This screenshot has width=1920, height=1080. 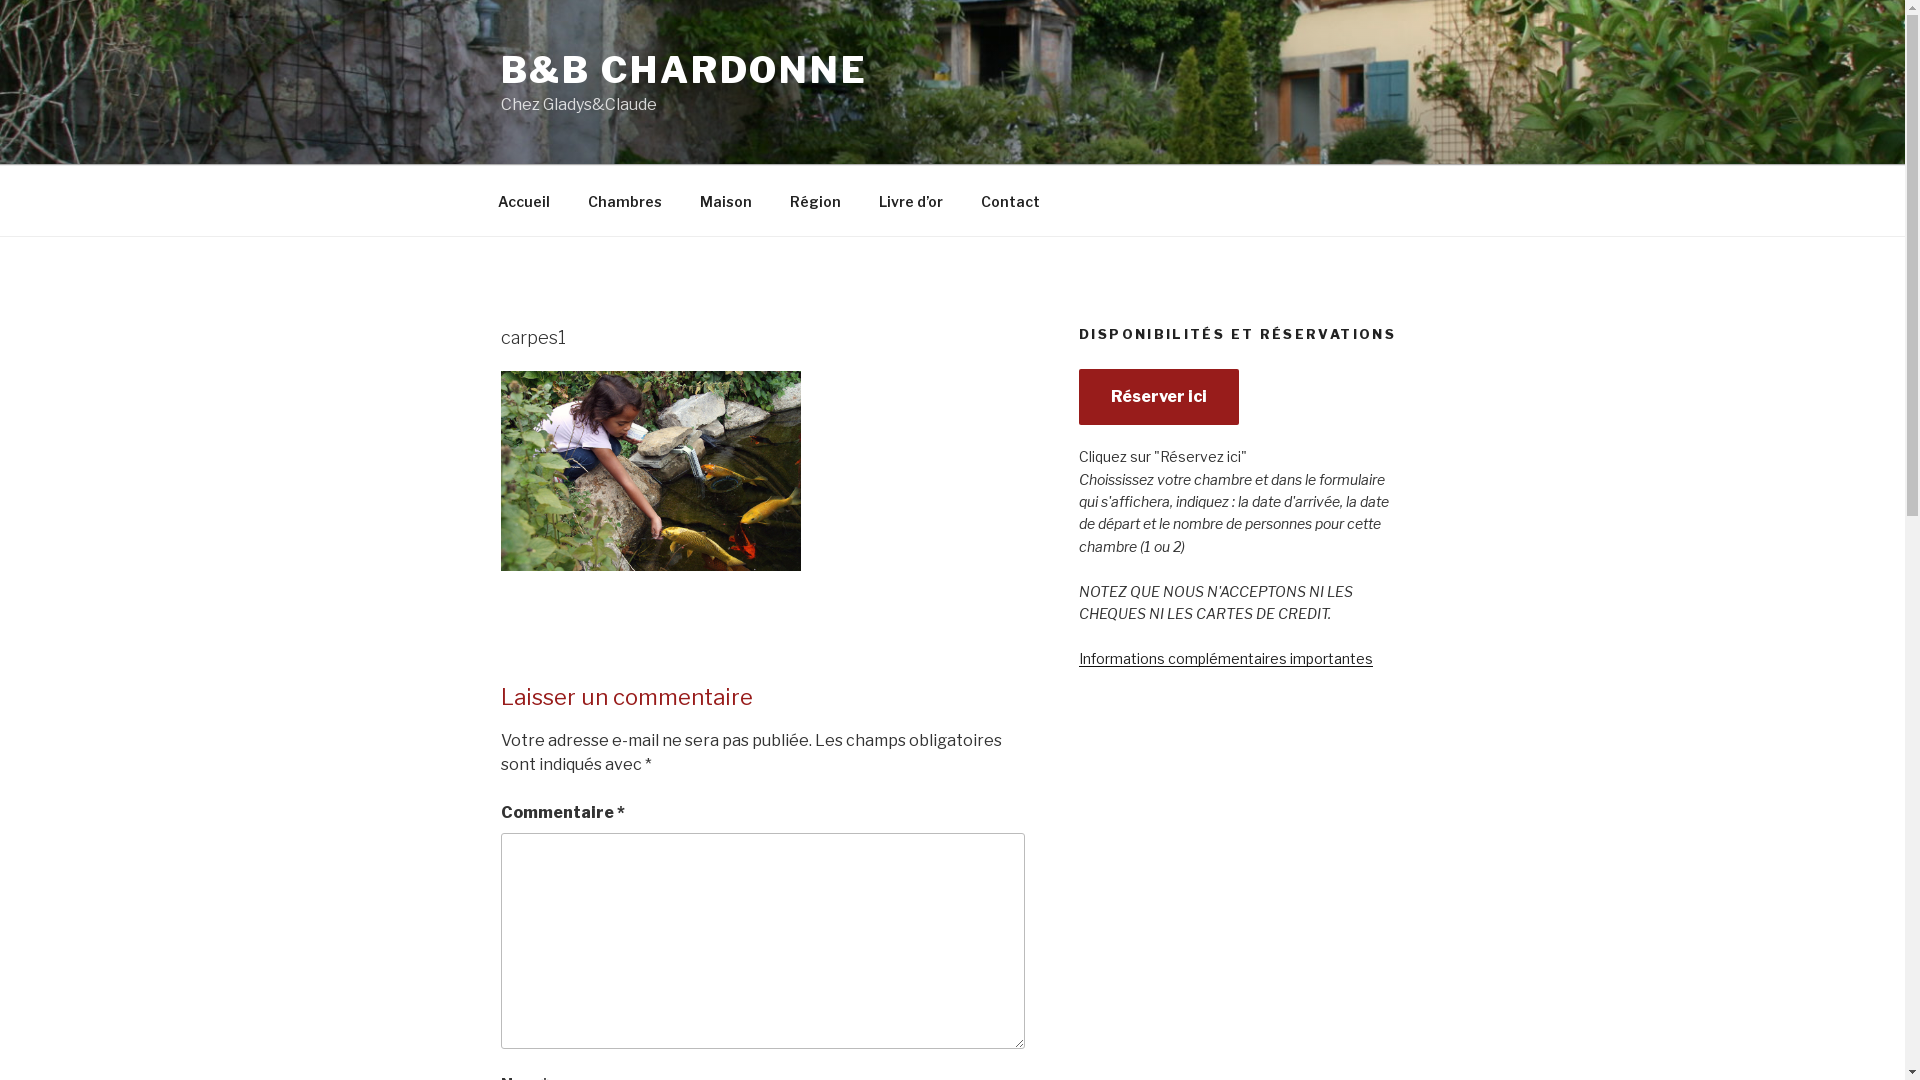 I want to click on Contact, so click(x=1011, y=200).